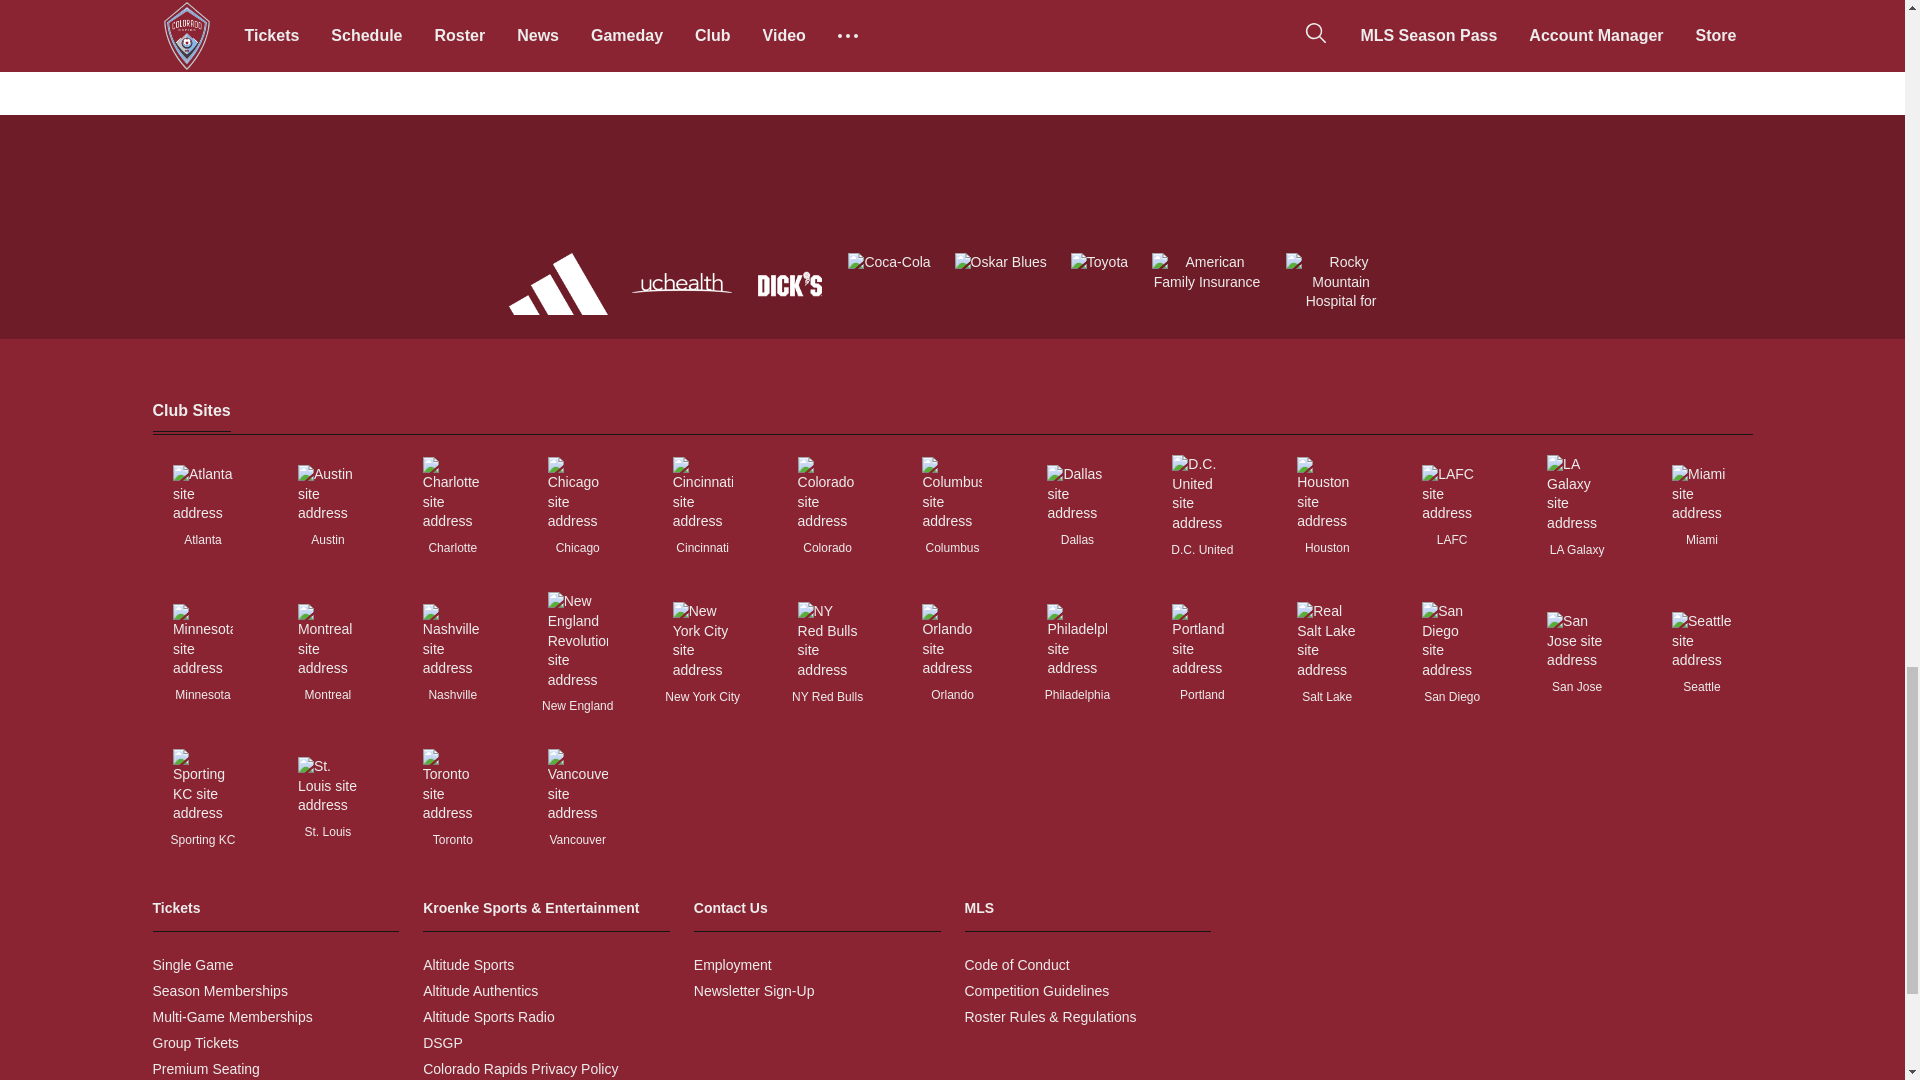 The width and height of the screenshot is (1920, 1080). Describe the element at coordinates (1452, 494) in the screenshot. I see `Link to LAFC` at that location.